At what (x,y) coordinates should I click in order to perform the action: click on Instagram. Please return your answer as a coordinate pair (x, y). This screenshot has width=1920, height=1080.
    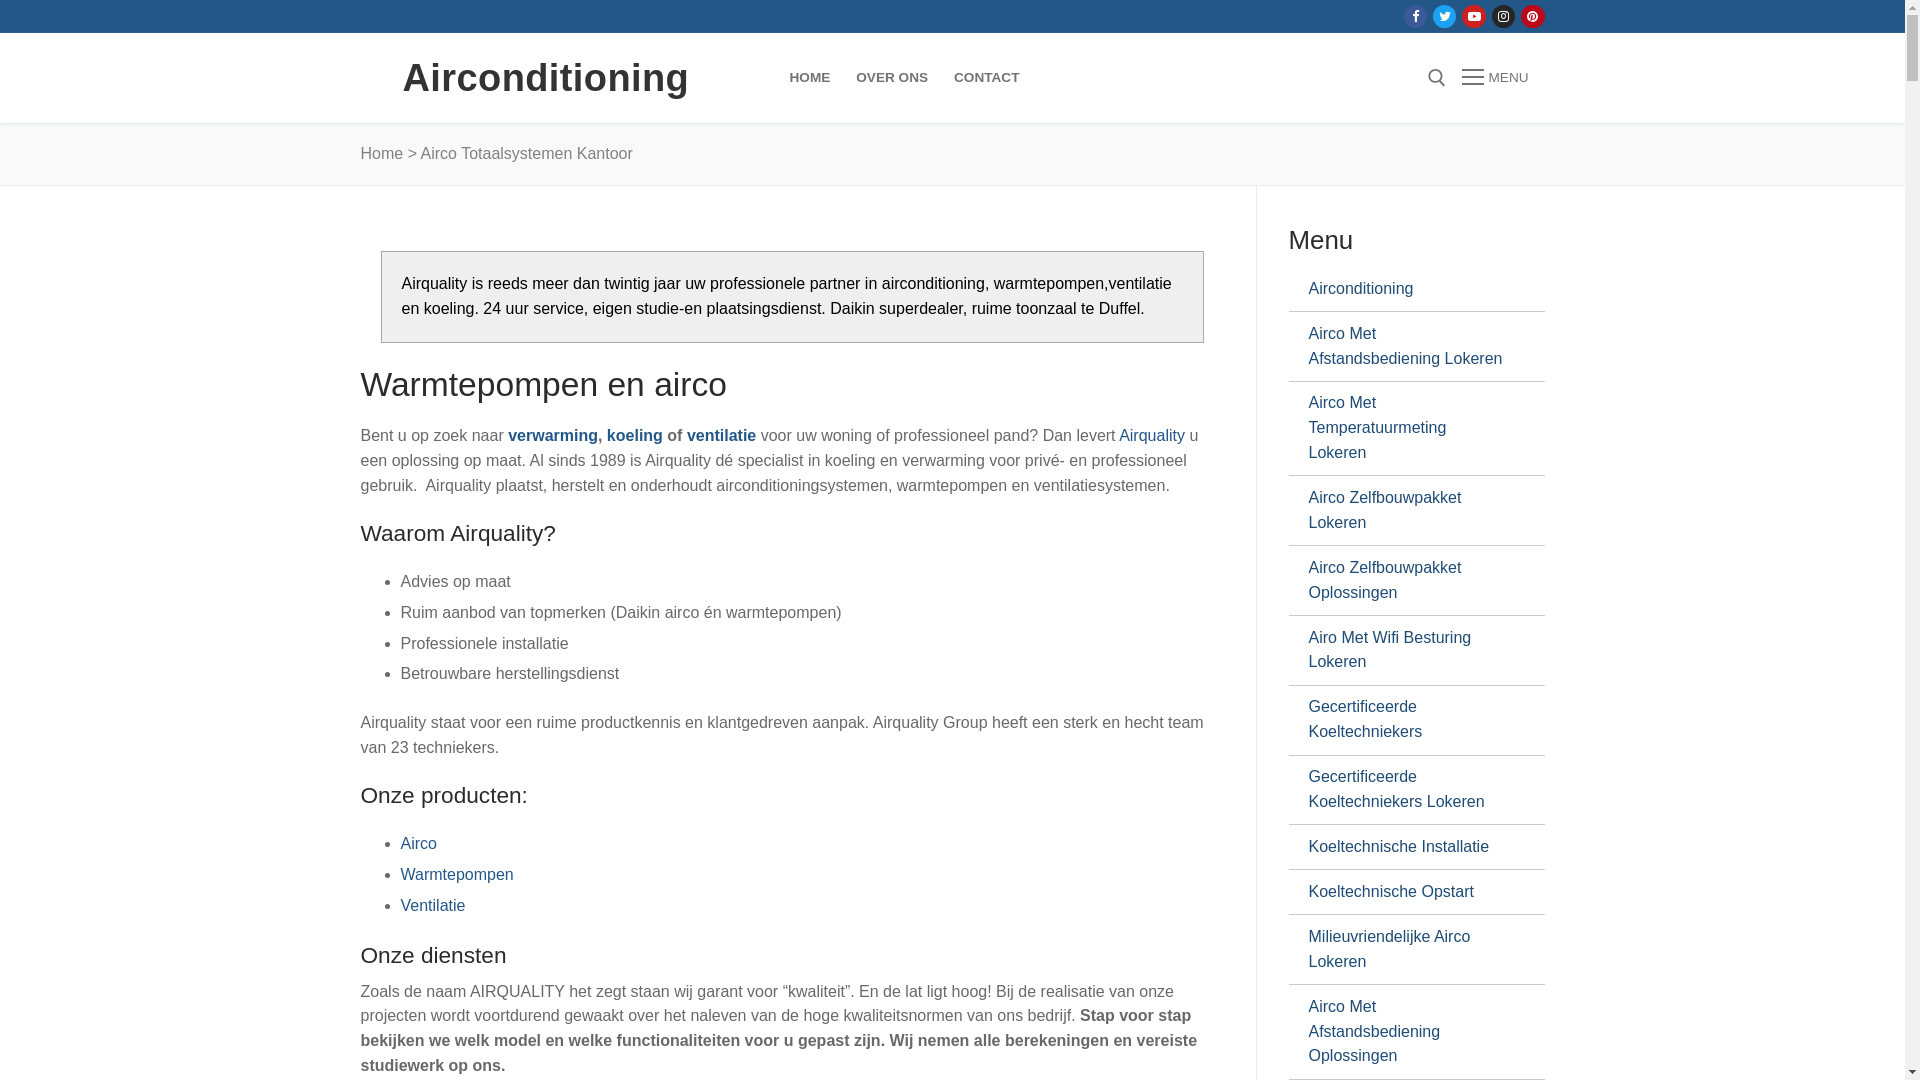
    Looking at the image, I should click on (1504, 16).